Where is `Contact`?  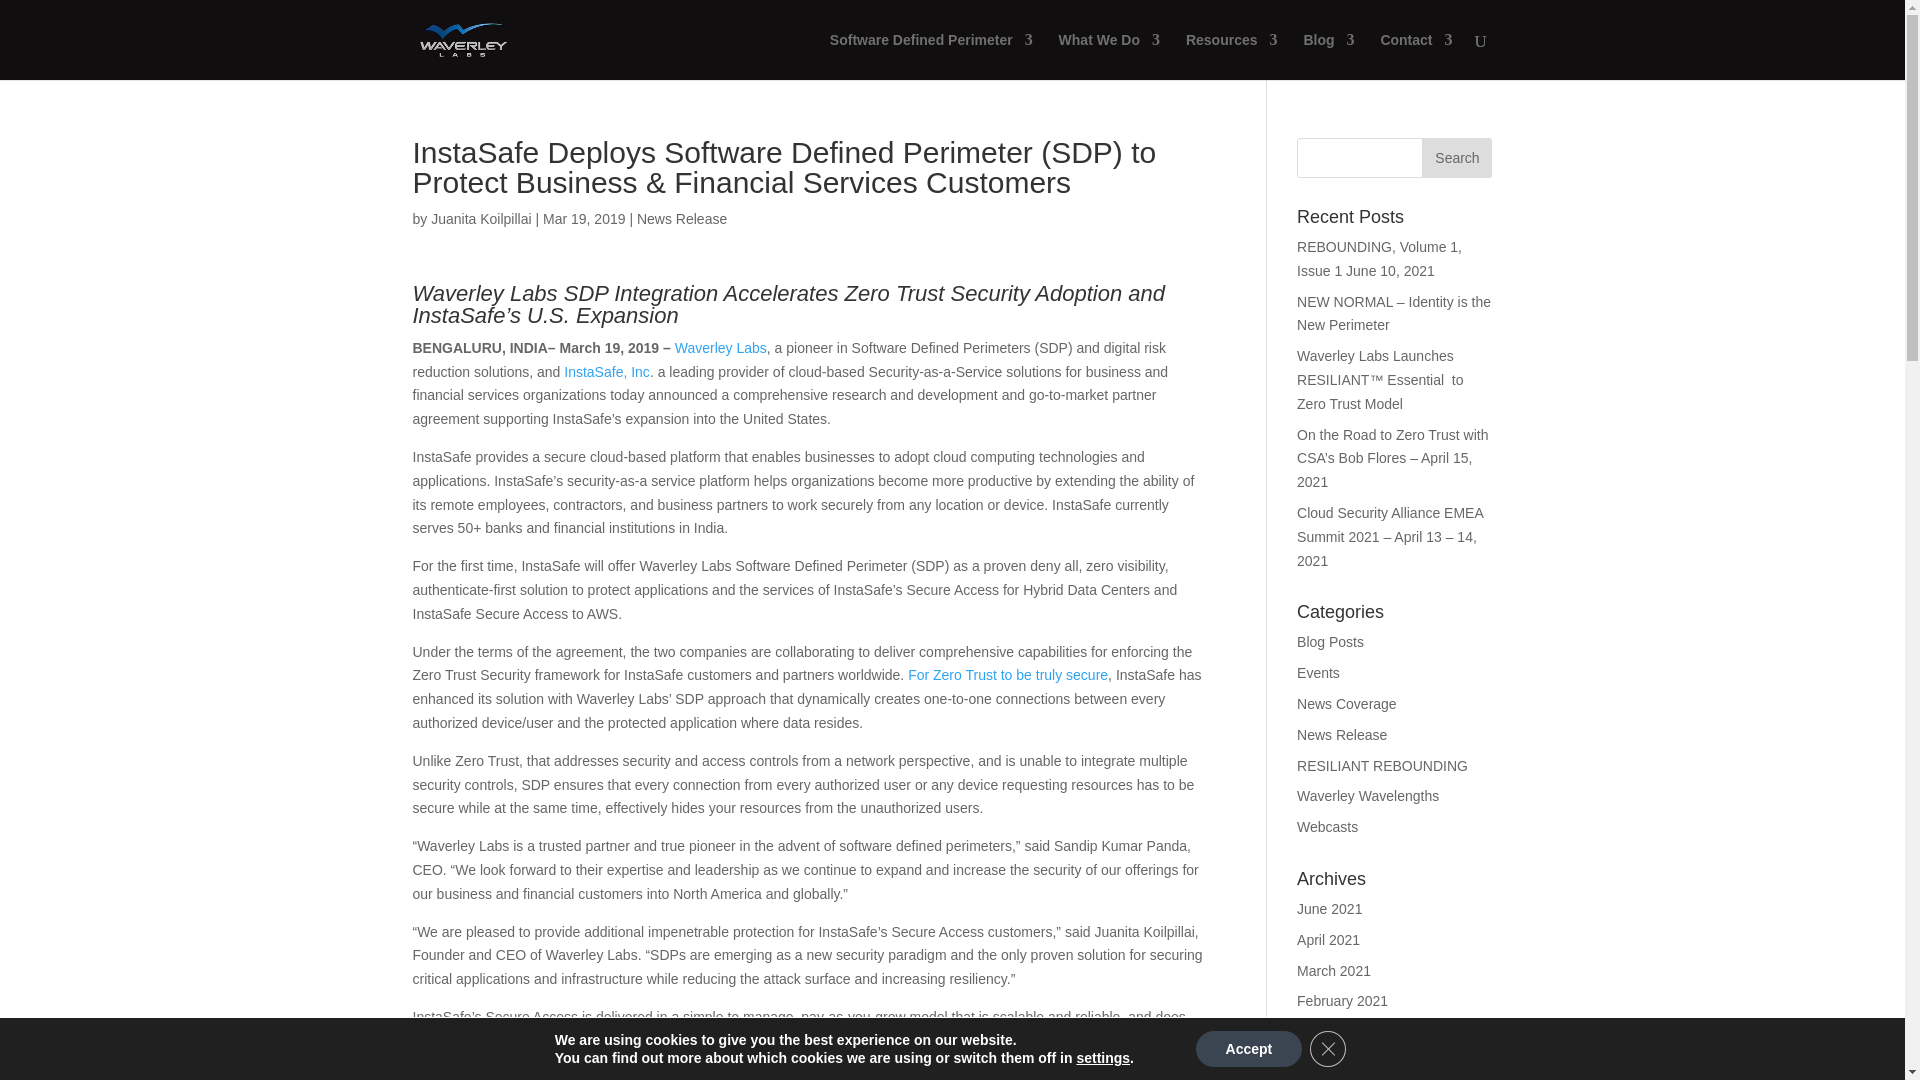 Contact is located at coordinates (1416, 56).